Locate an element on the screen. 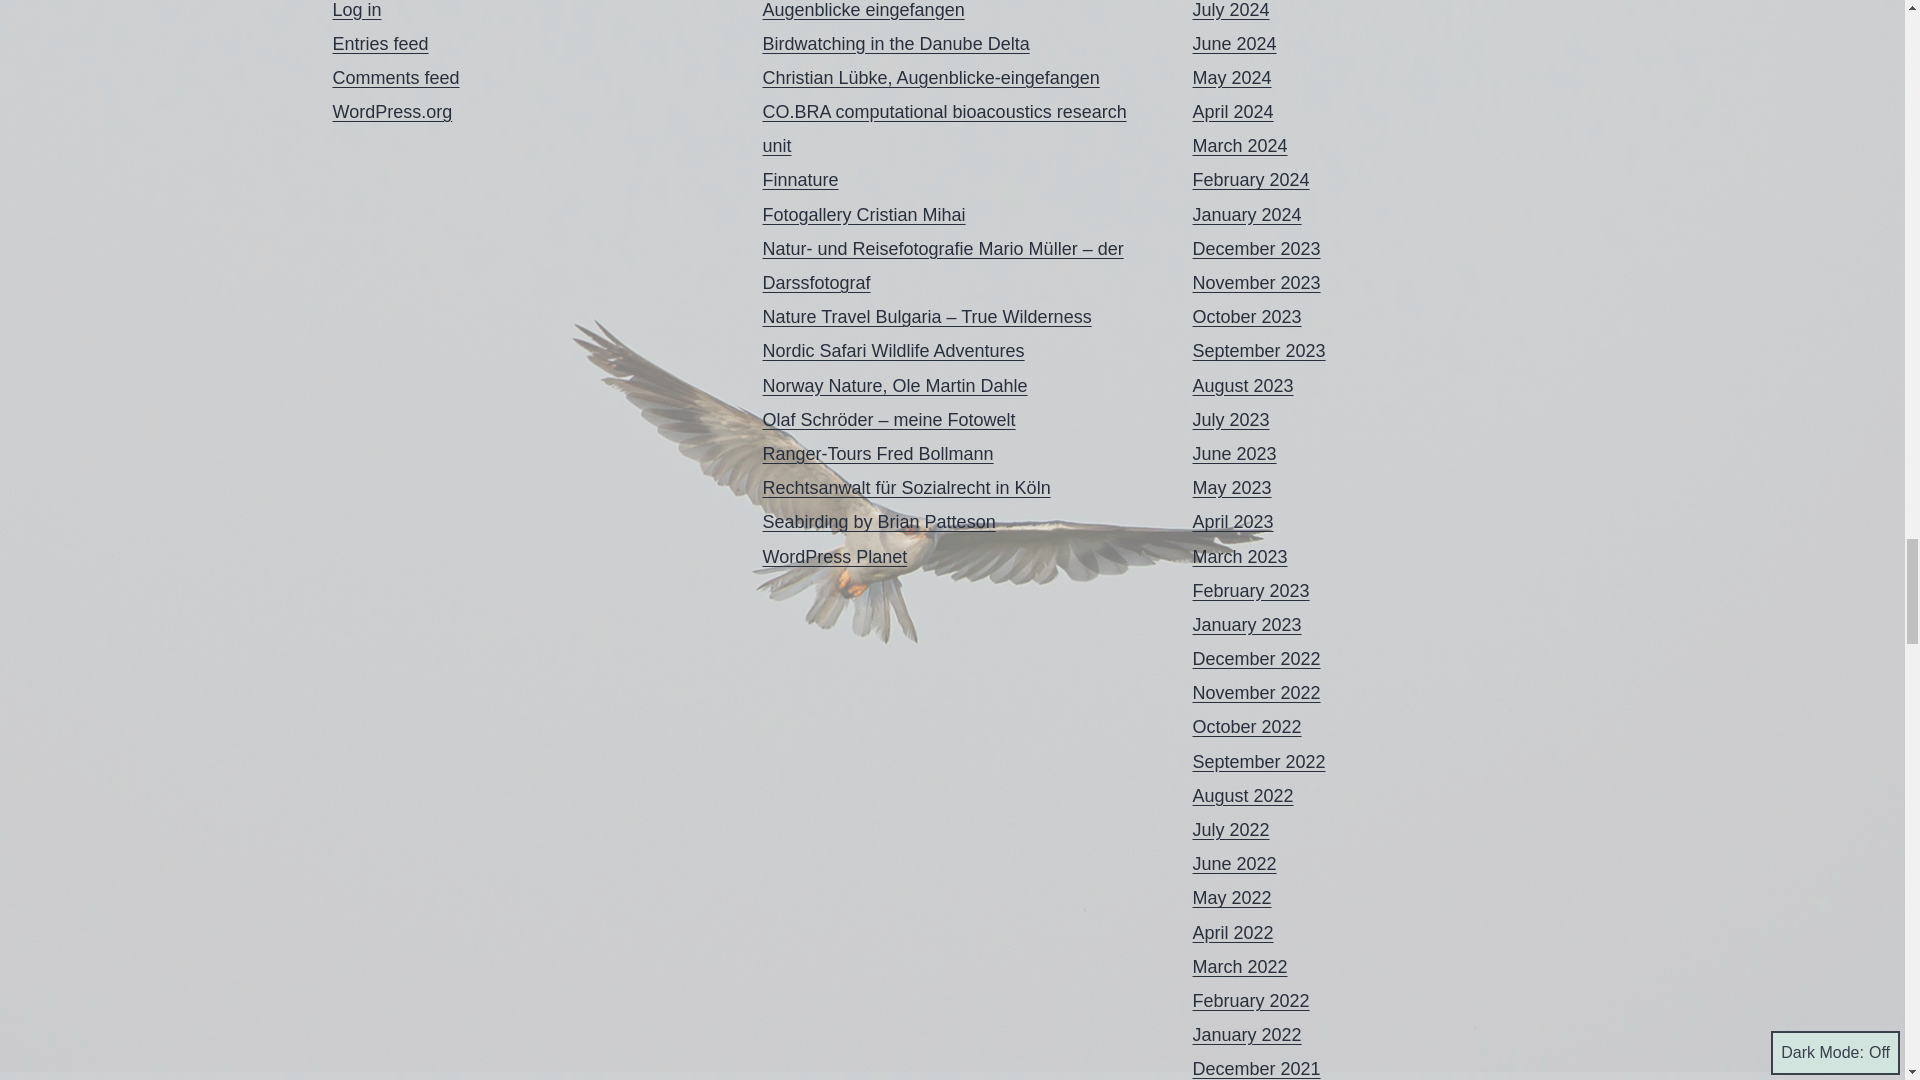 This screenshot has width=1920, height=1080. Besondere Augenblicke, eingefangen von Tobias Lampprecht is located at coordinates (862, 10).